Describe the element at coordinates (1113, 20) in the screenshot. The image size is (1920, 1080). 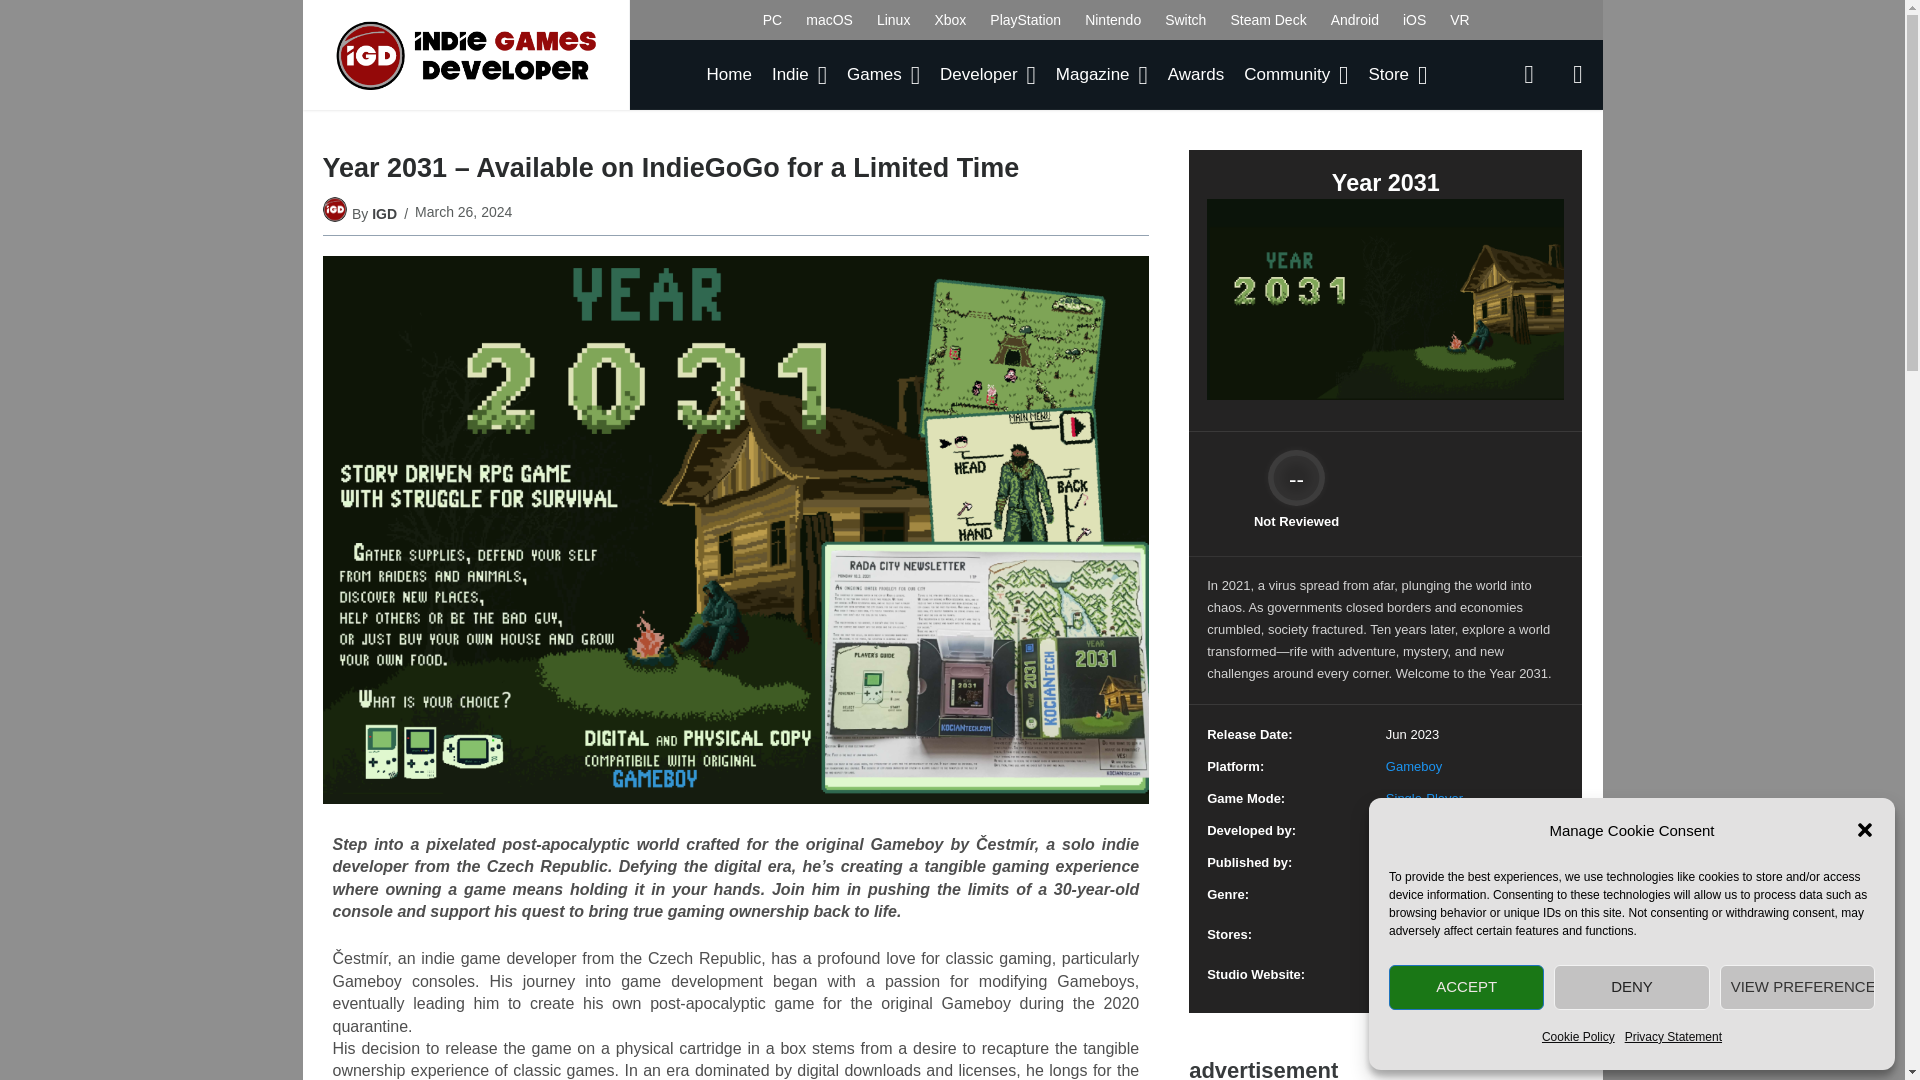
I see `Nintendo` at that location.